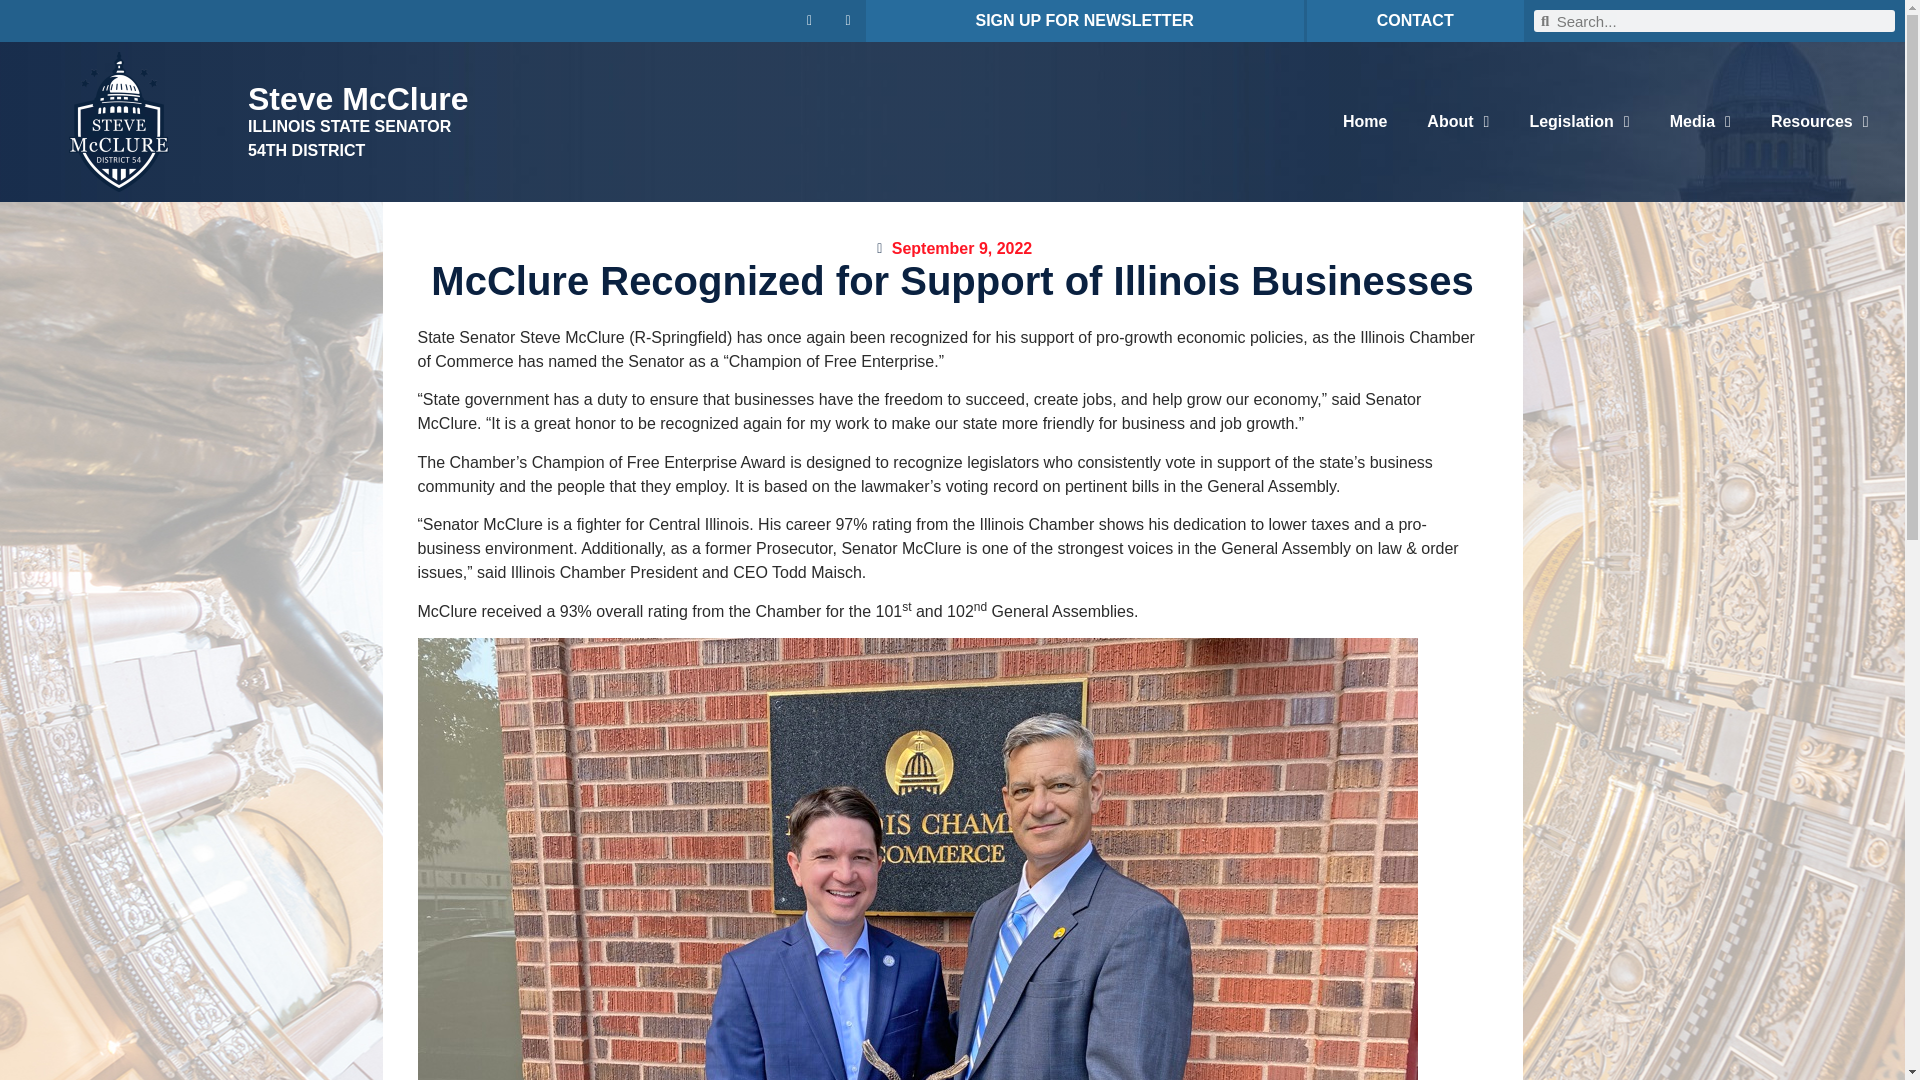 The image size is (1920, 1080). What do you see at coordinates (1414, 20) in the screenshot?
I see `CONTACT` at bounding box center [1414, 20].